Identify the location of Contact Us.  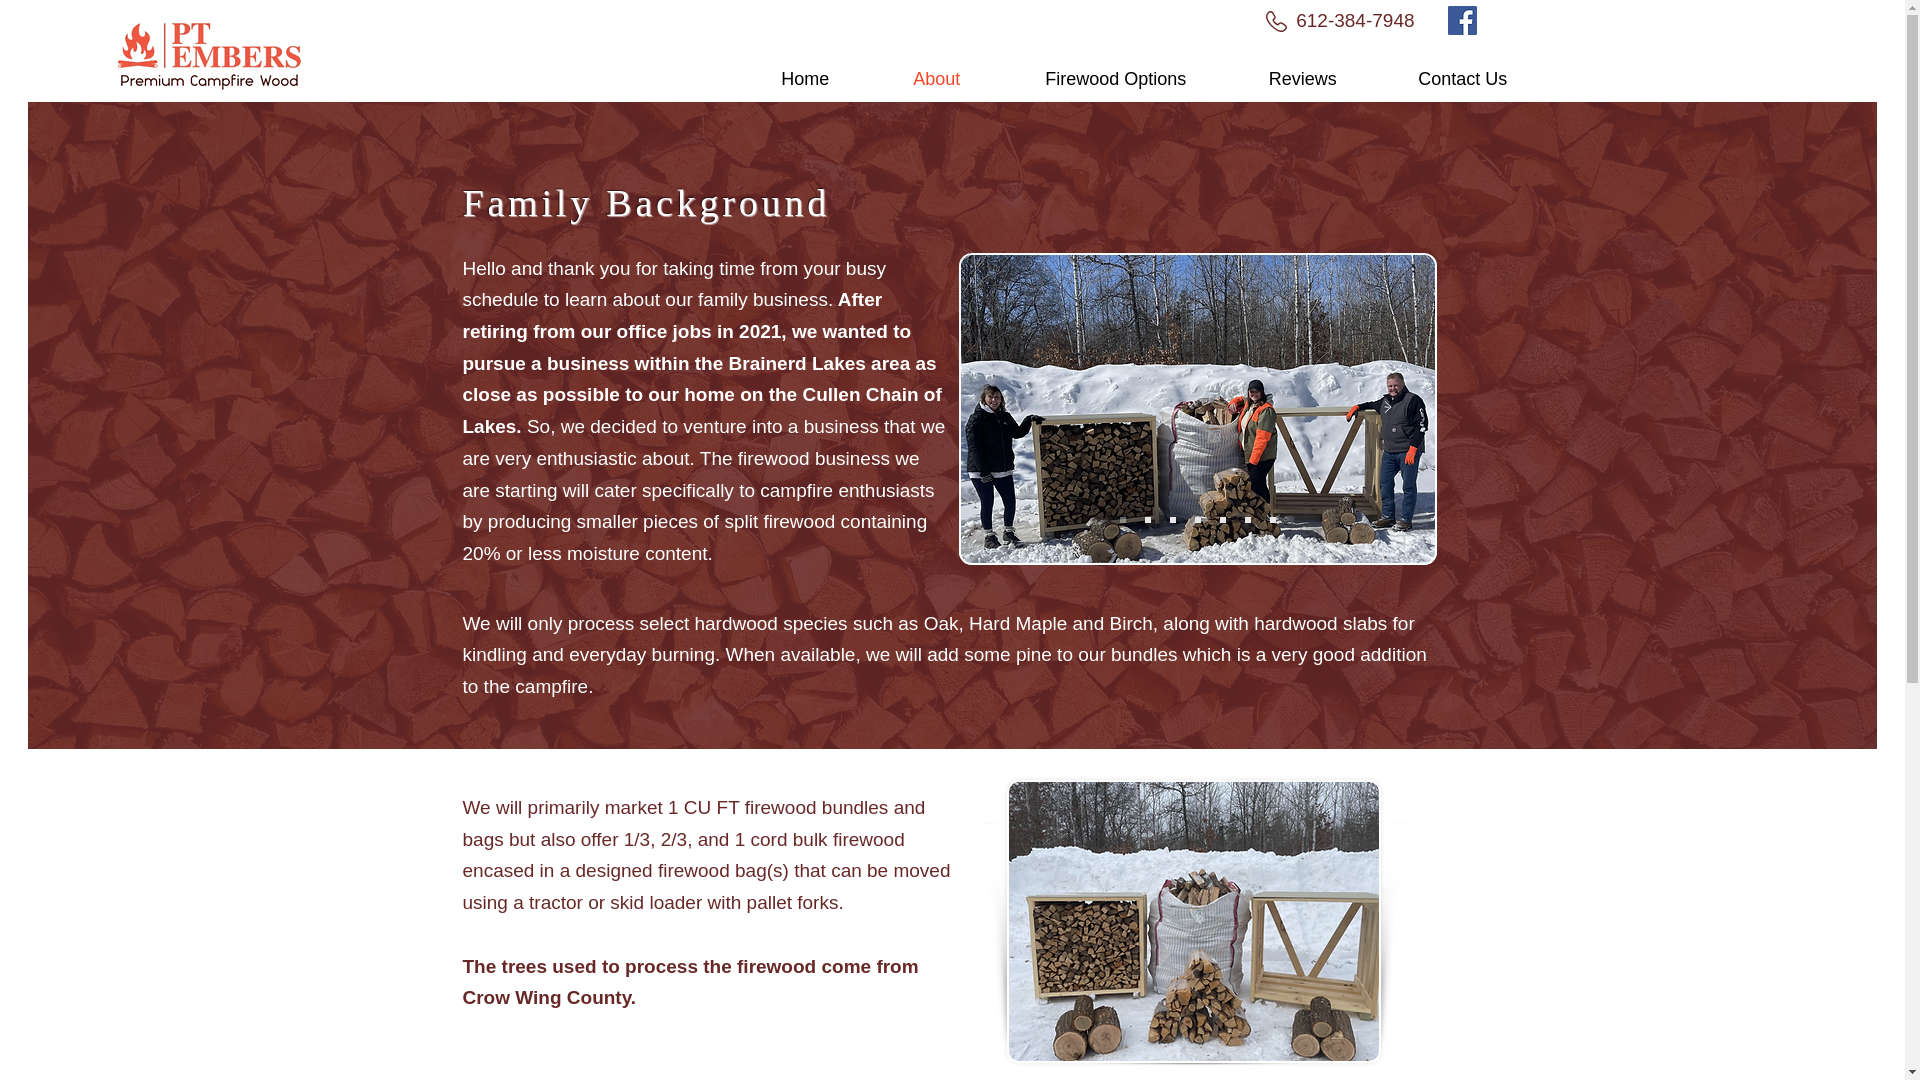
(1462, 78).